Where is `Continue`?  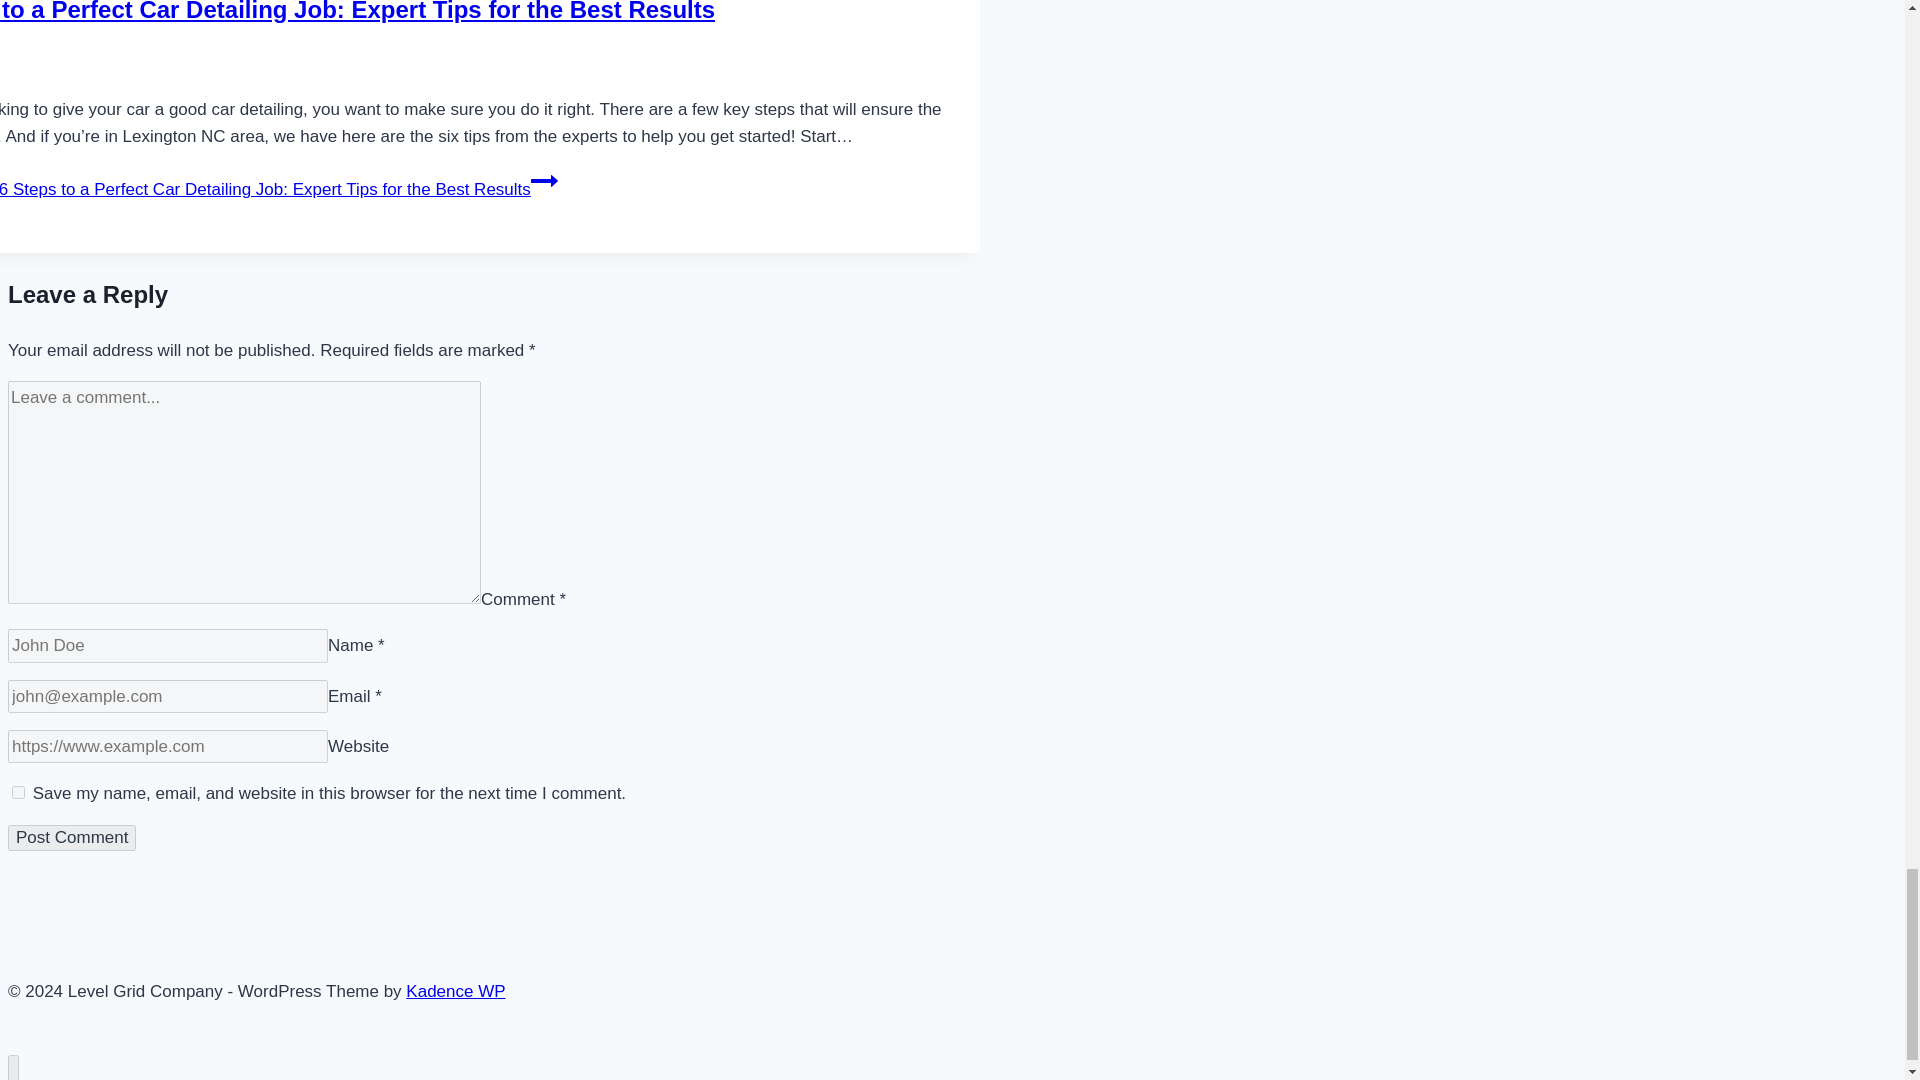 Continue is located at coordinates (544, 181).